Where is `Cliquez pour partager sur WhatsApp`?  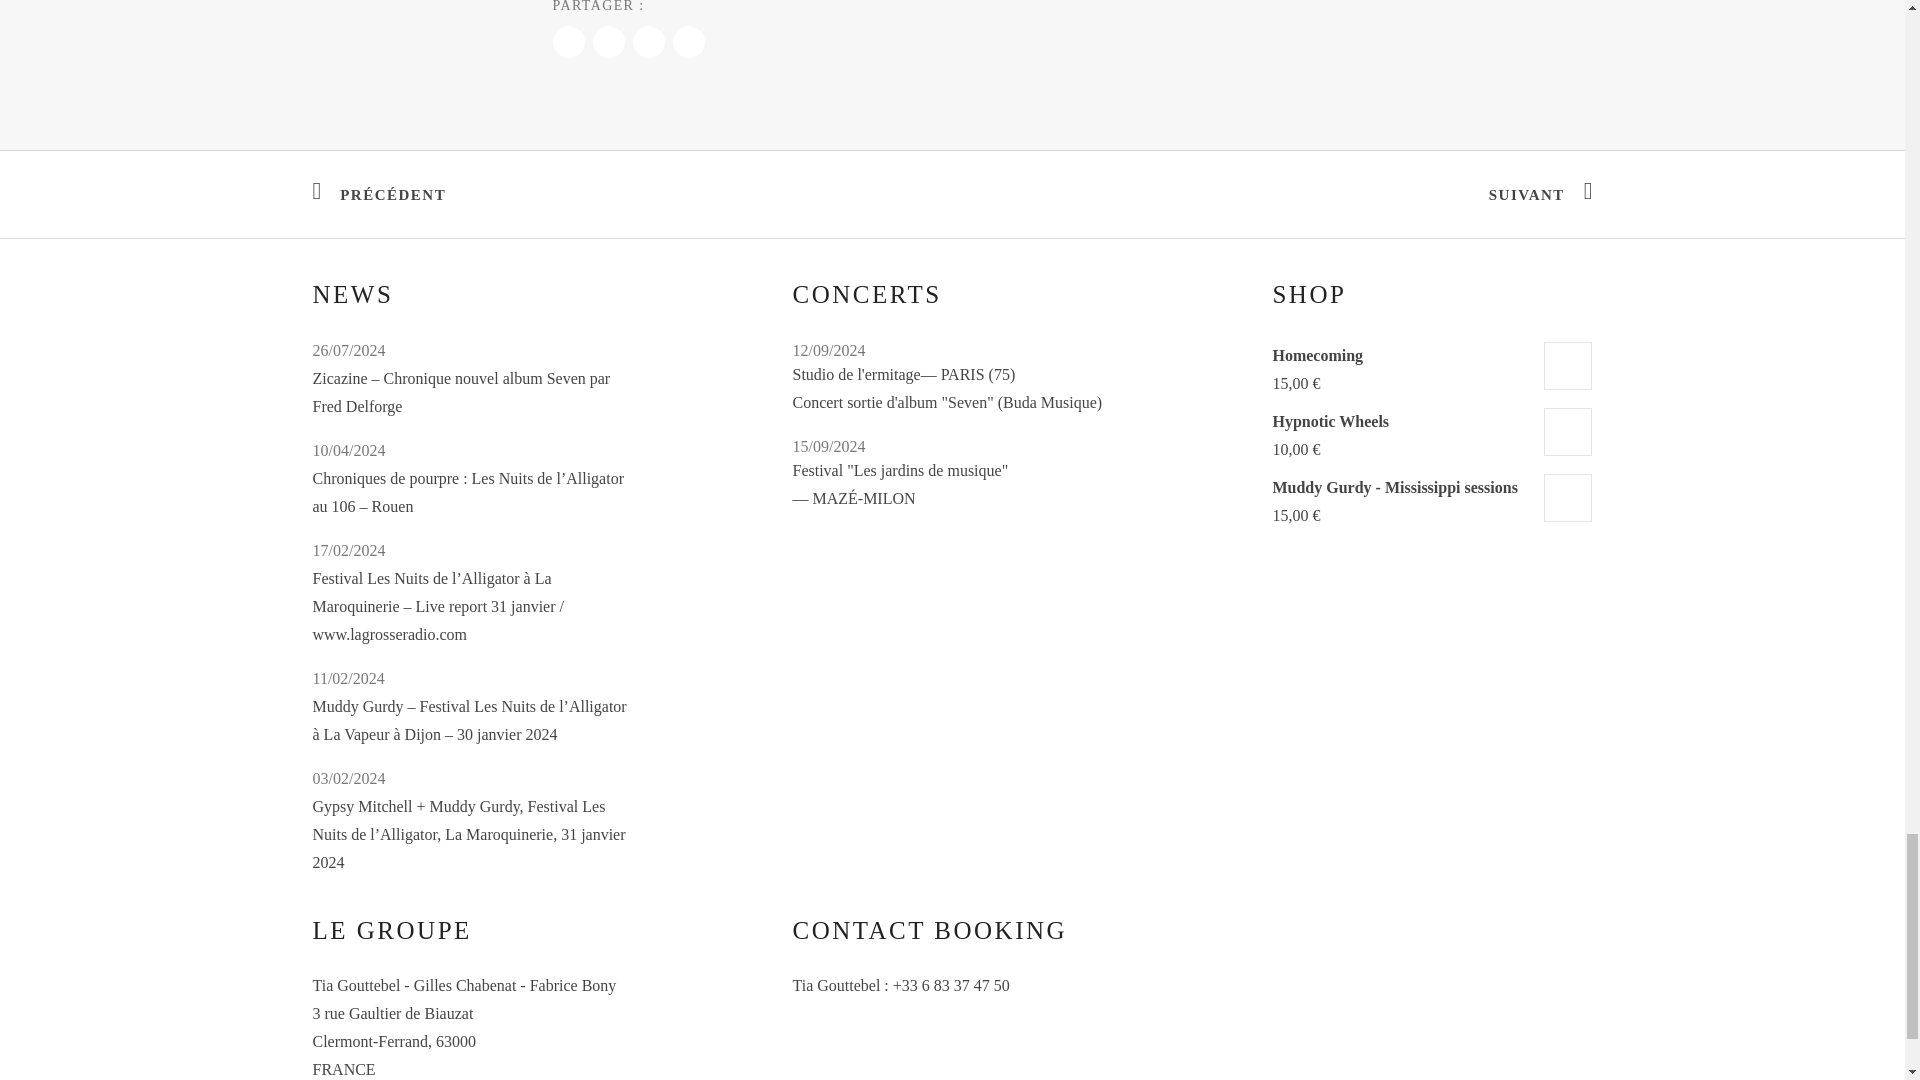 Cliquez pour partager sur WhatsApp is located at coordinates (648, 42).